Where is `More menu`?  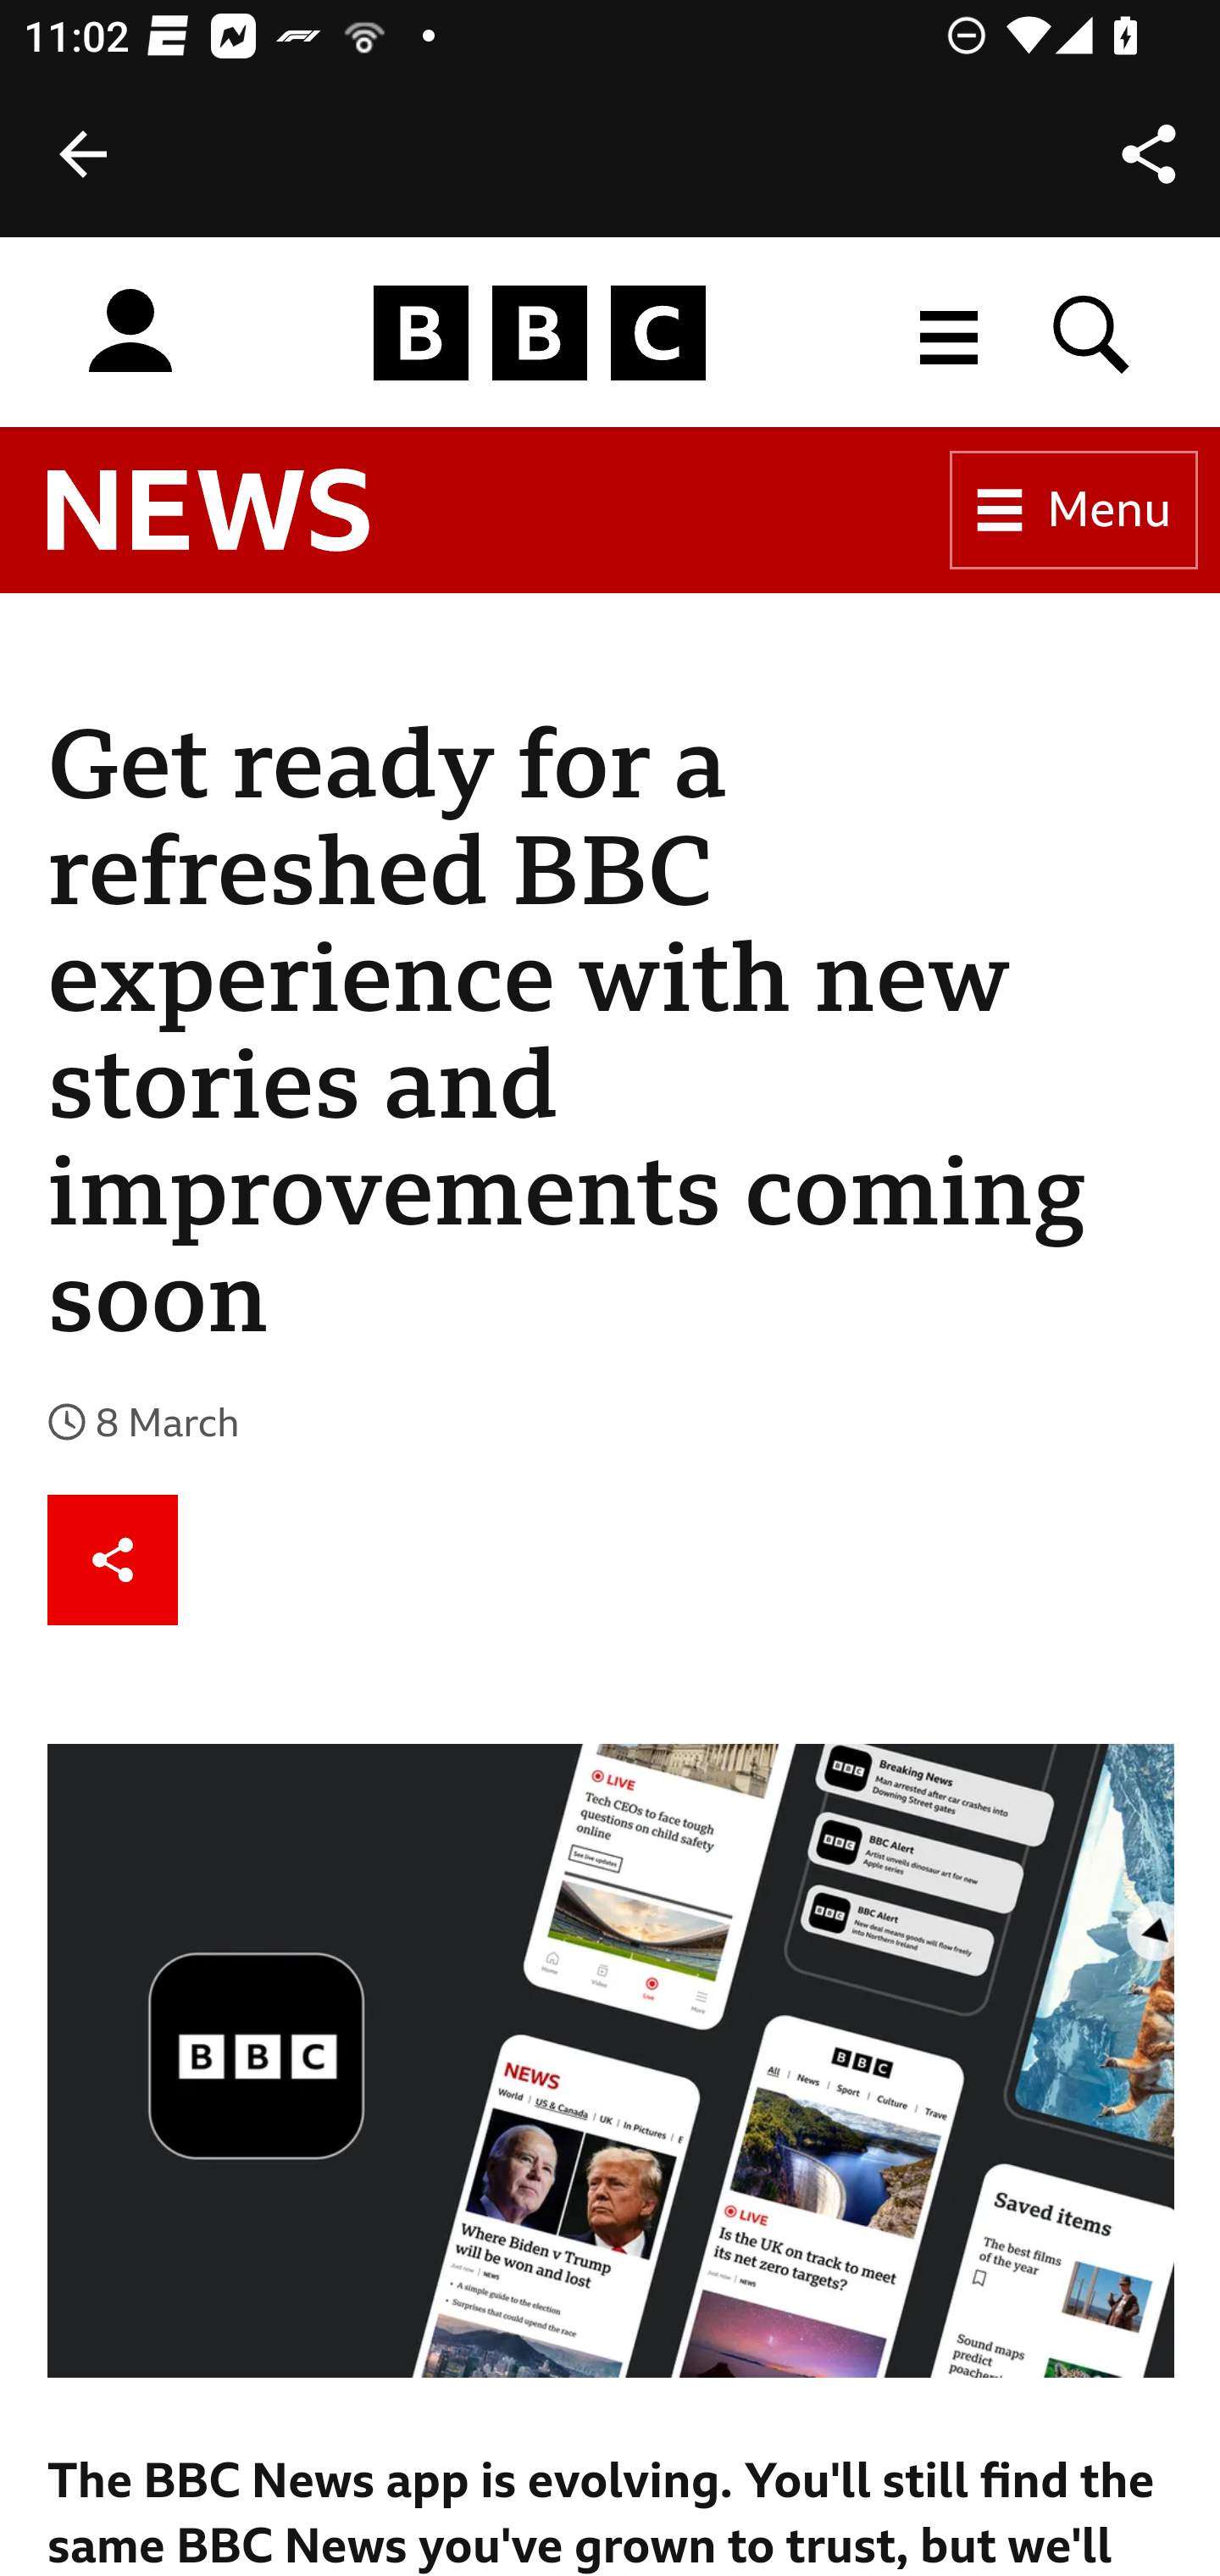 More menu is located at coordinates (949, 332).